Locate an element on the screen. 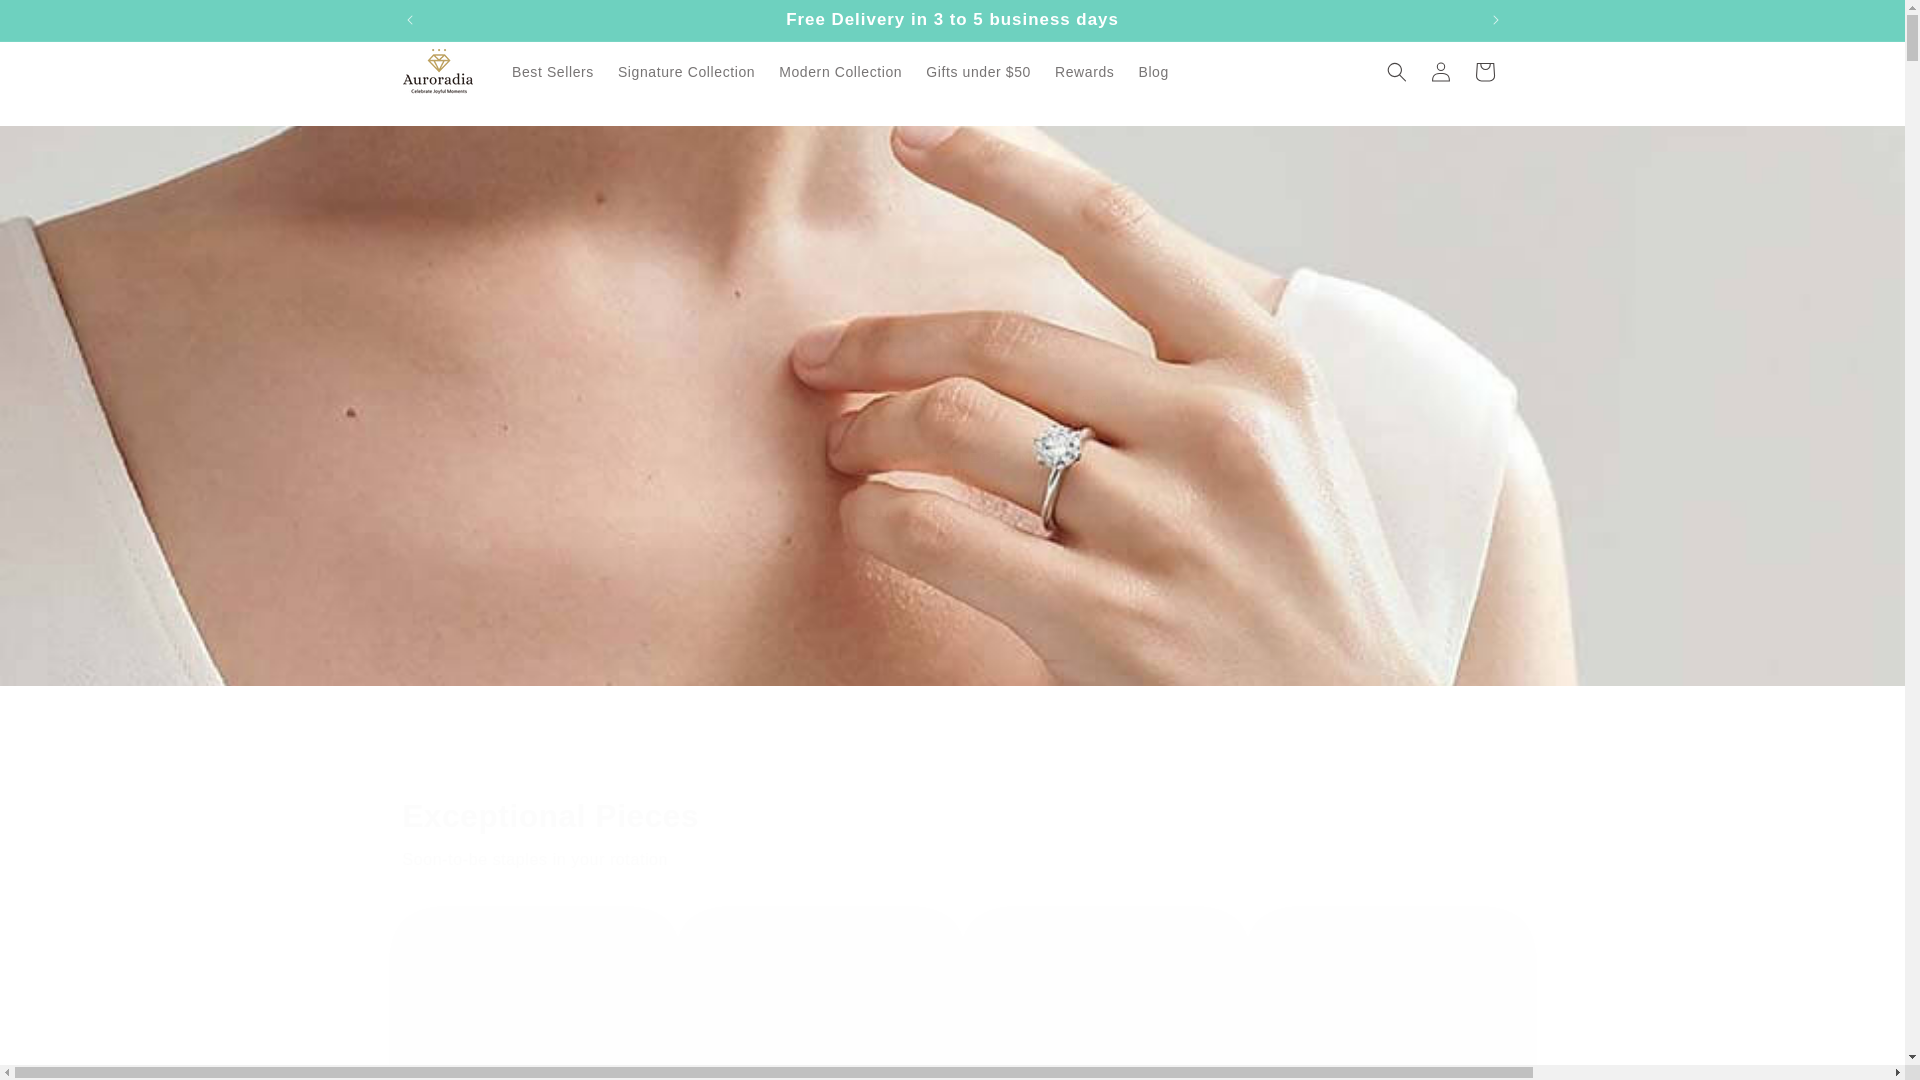 The image size is (1920, 1080). Soon-to-be staples in your rotation is located at coordinates (951, 860).